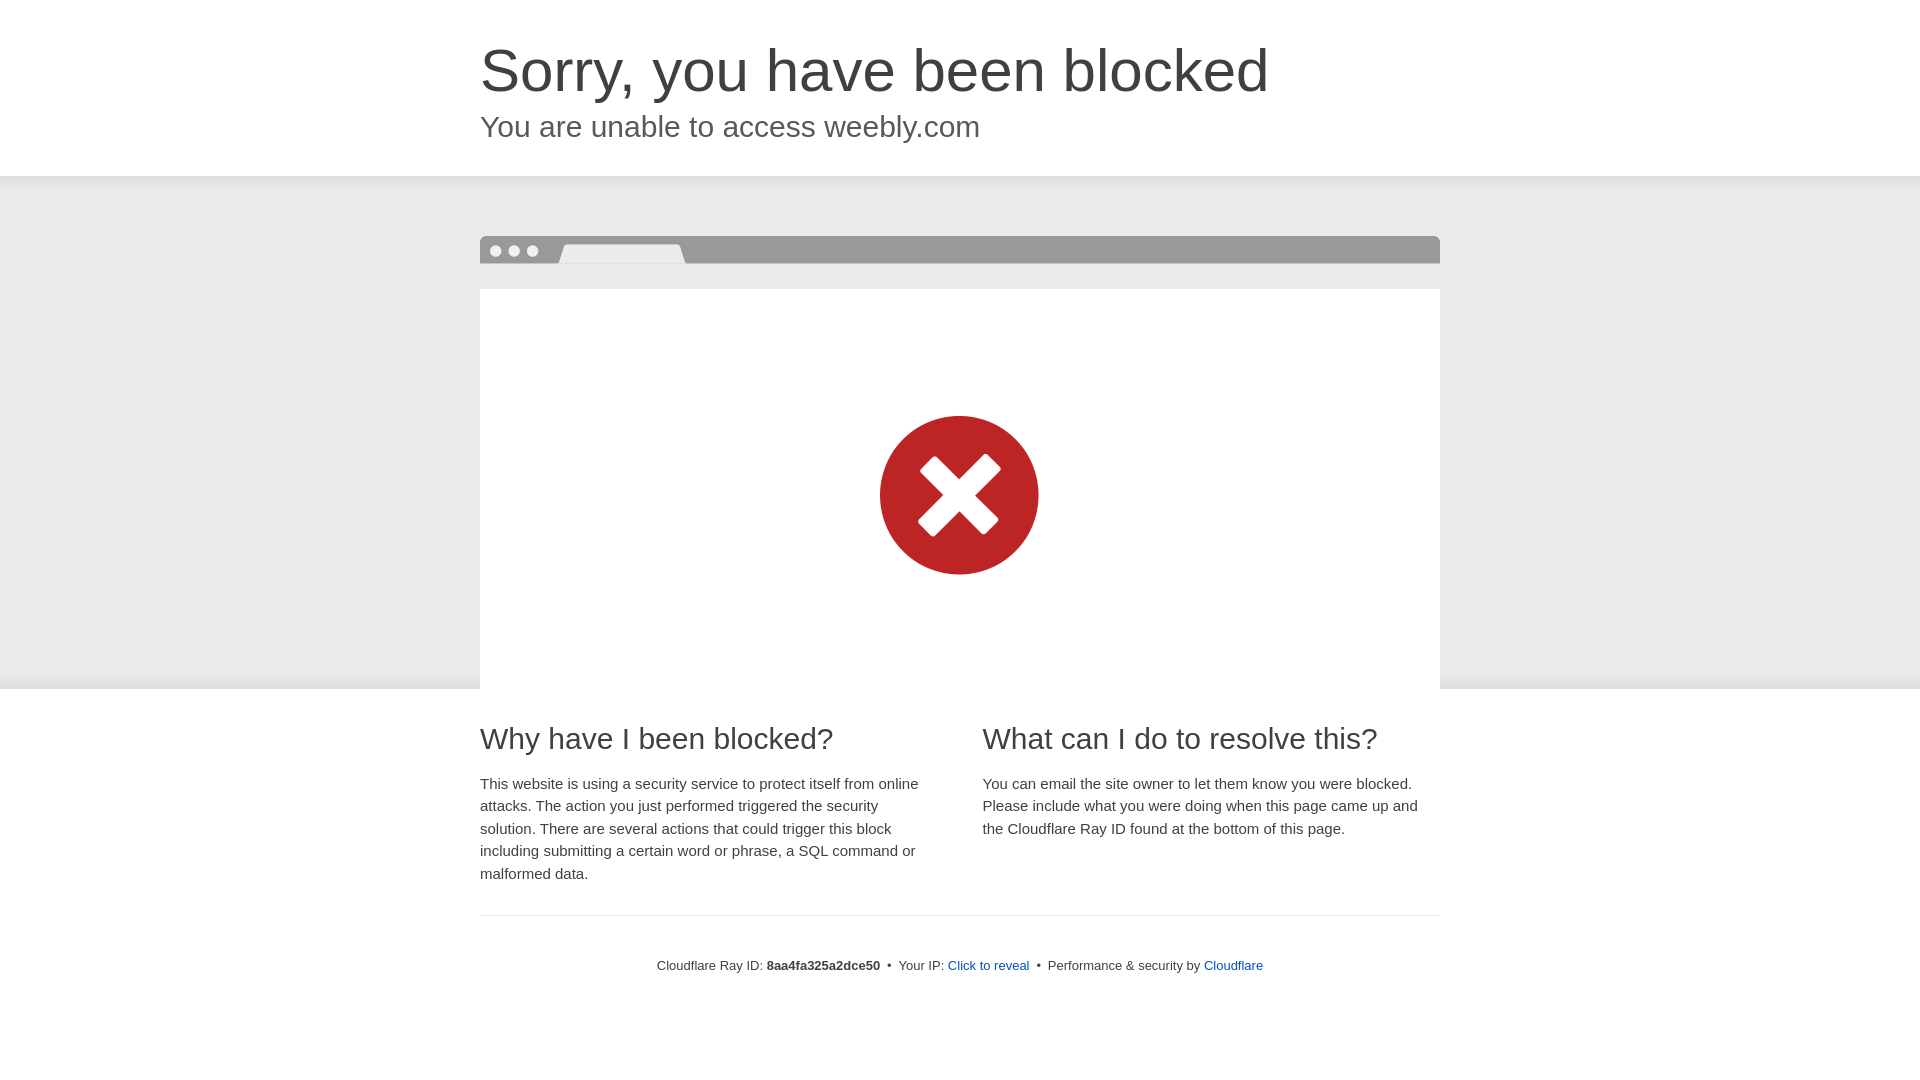  What do you see at coordinates (1233, 965) in the screenshot?
I see `Cloudflare` at bounding box center [1233, 965].